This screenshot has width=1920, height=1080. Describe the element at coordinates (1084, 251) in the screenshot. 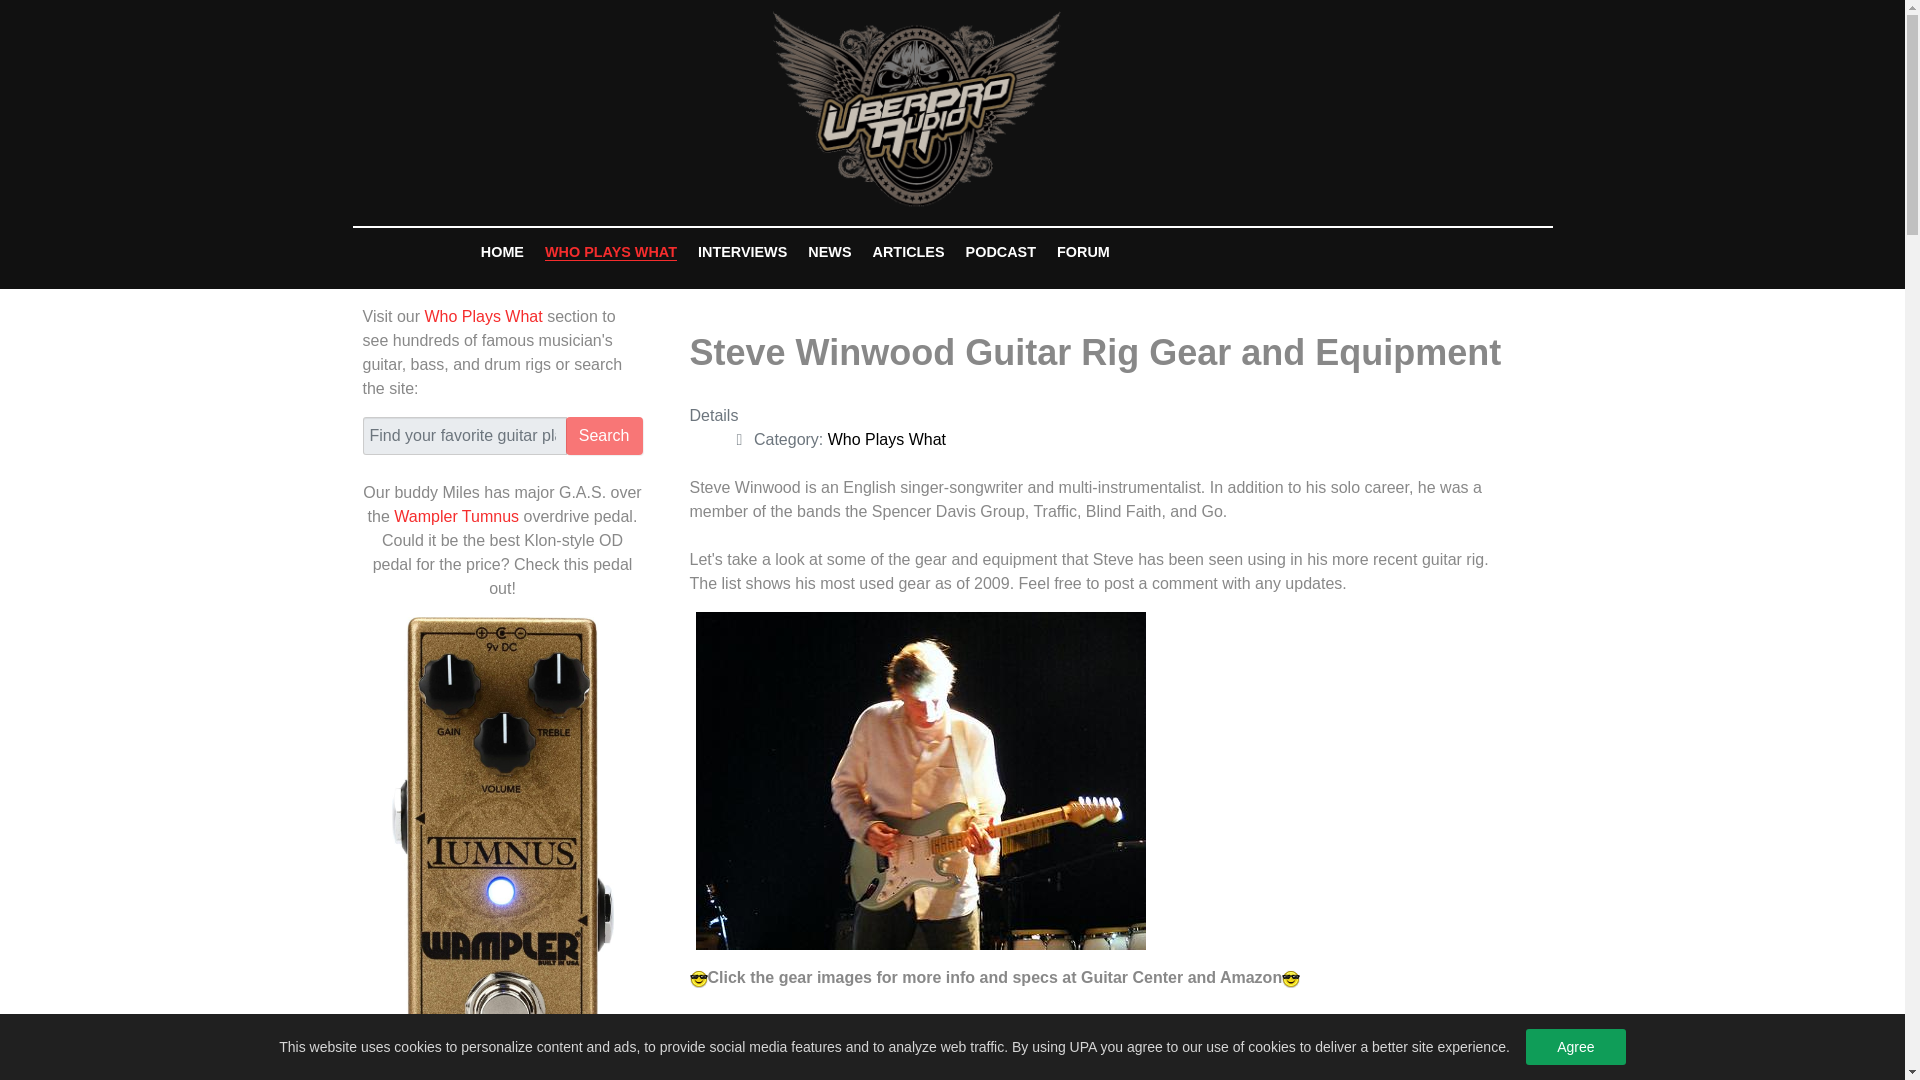

I see `FORUM` at that location.